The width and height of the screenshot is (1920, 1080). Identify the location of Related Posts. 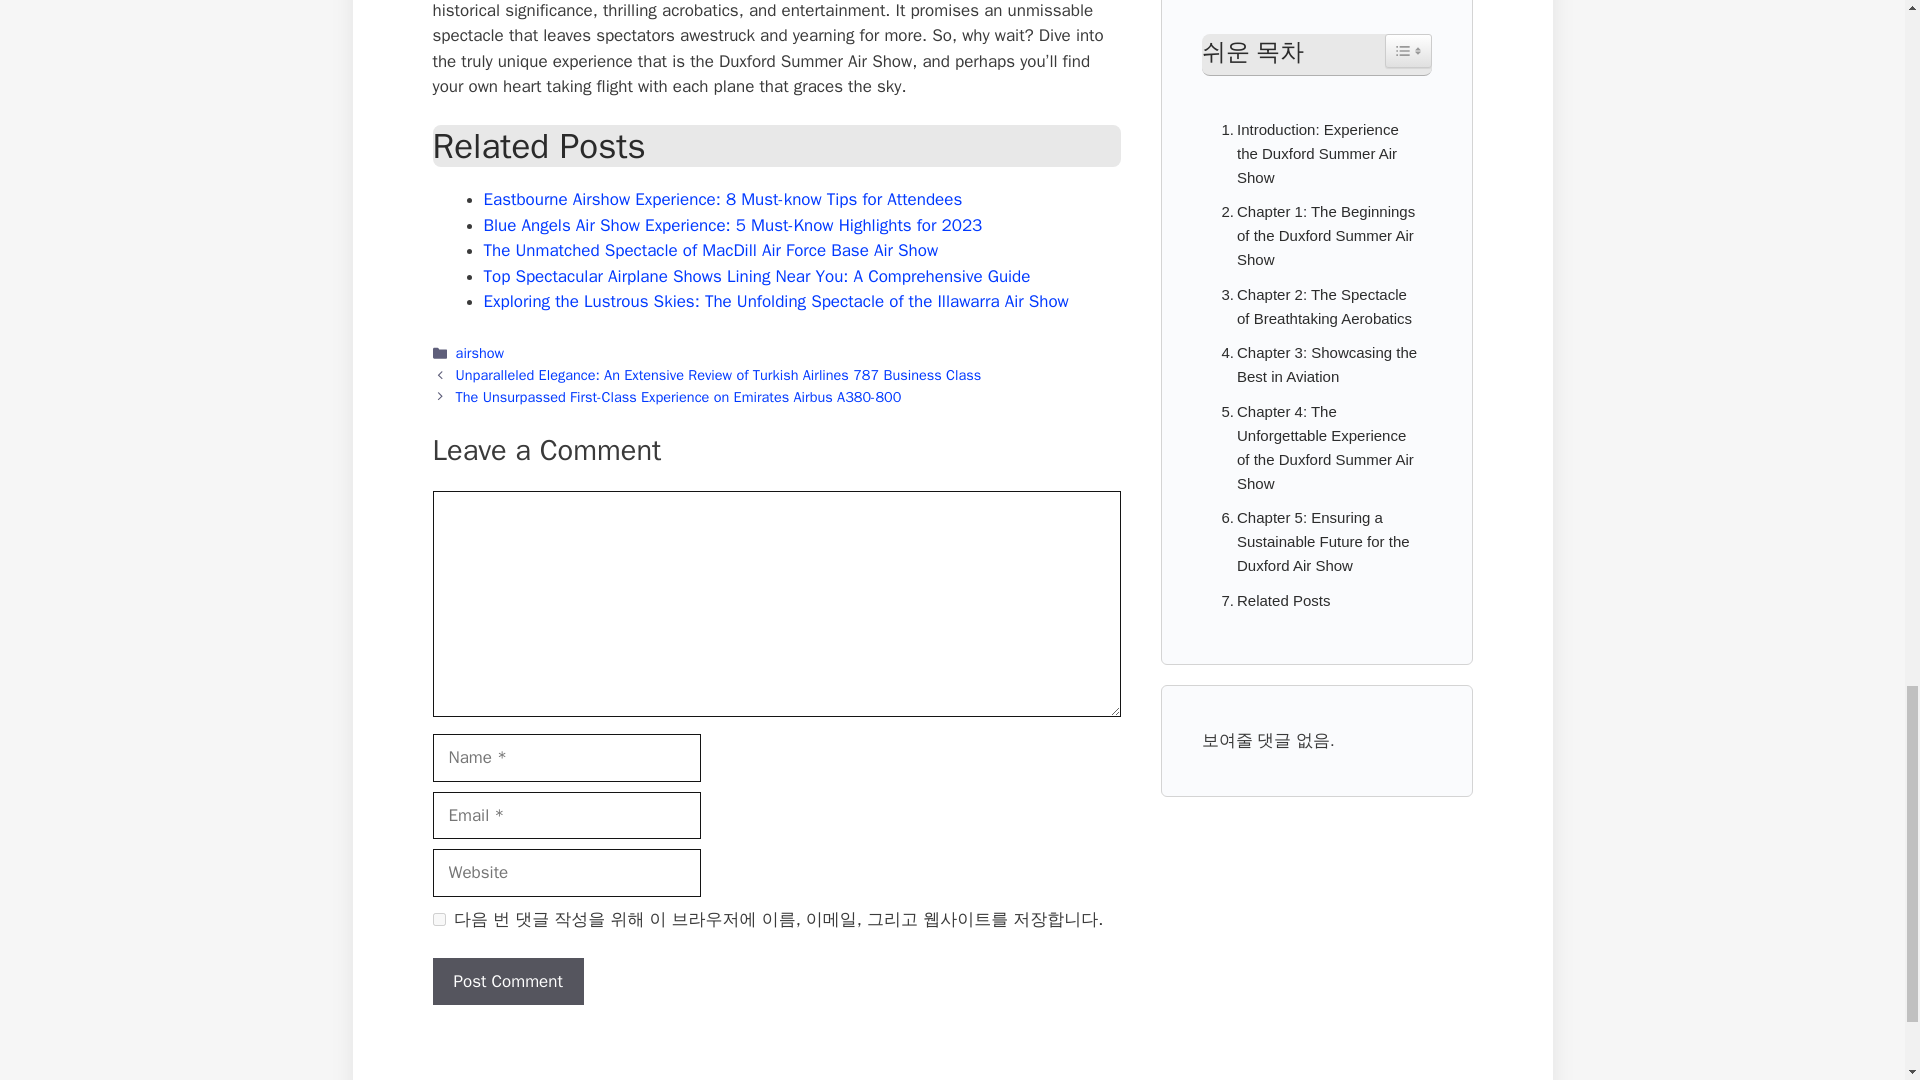
(1270, 600).